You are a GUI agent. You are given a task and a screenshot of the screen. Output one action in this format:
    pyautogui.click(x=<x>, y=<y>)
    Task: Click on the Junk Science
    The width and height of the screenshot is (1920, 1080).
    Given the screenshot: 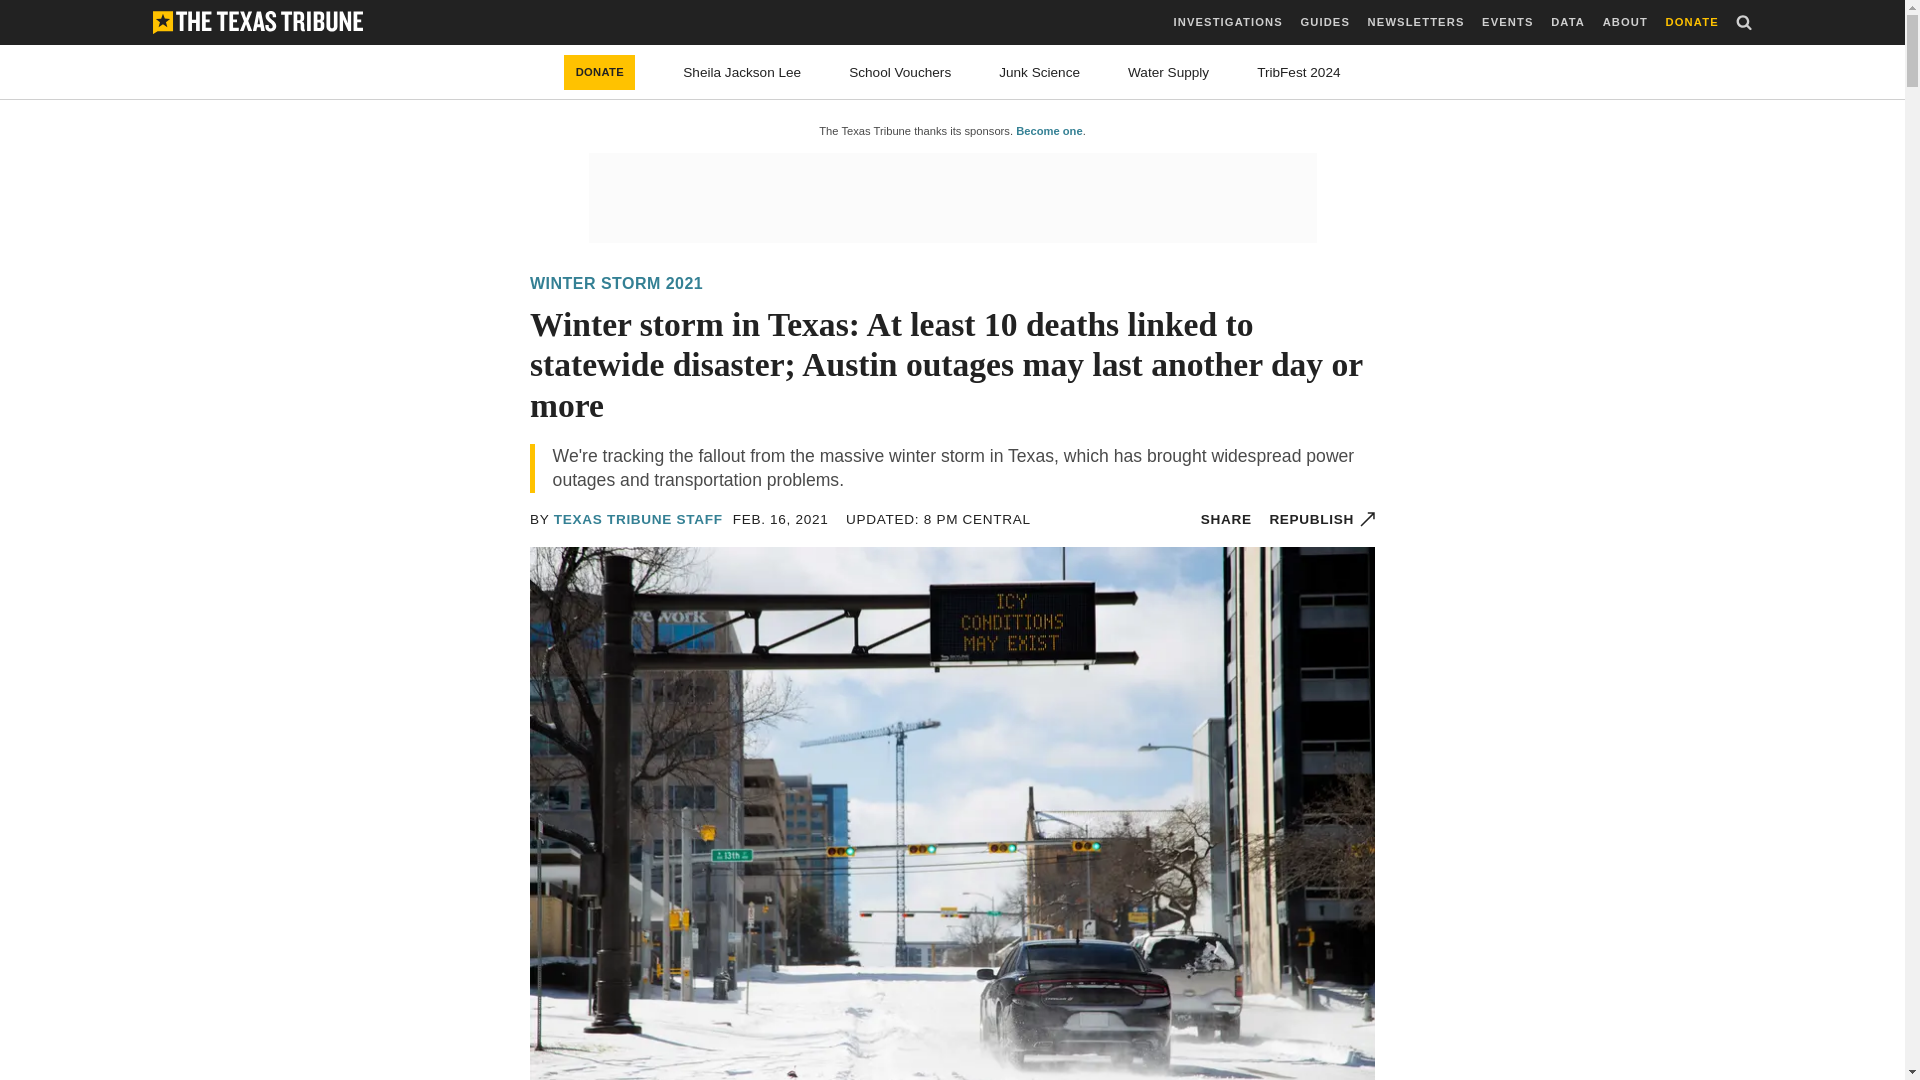 What is the action you would take?
    pyautogui.click(x=1038, y=72)
    